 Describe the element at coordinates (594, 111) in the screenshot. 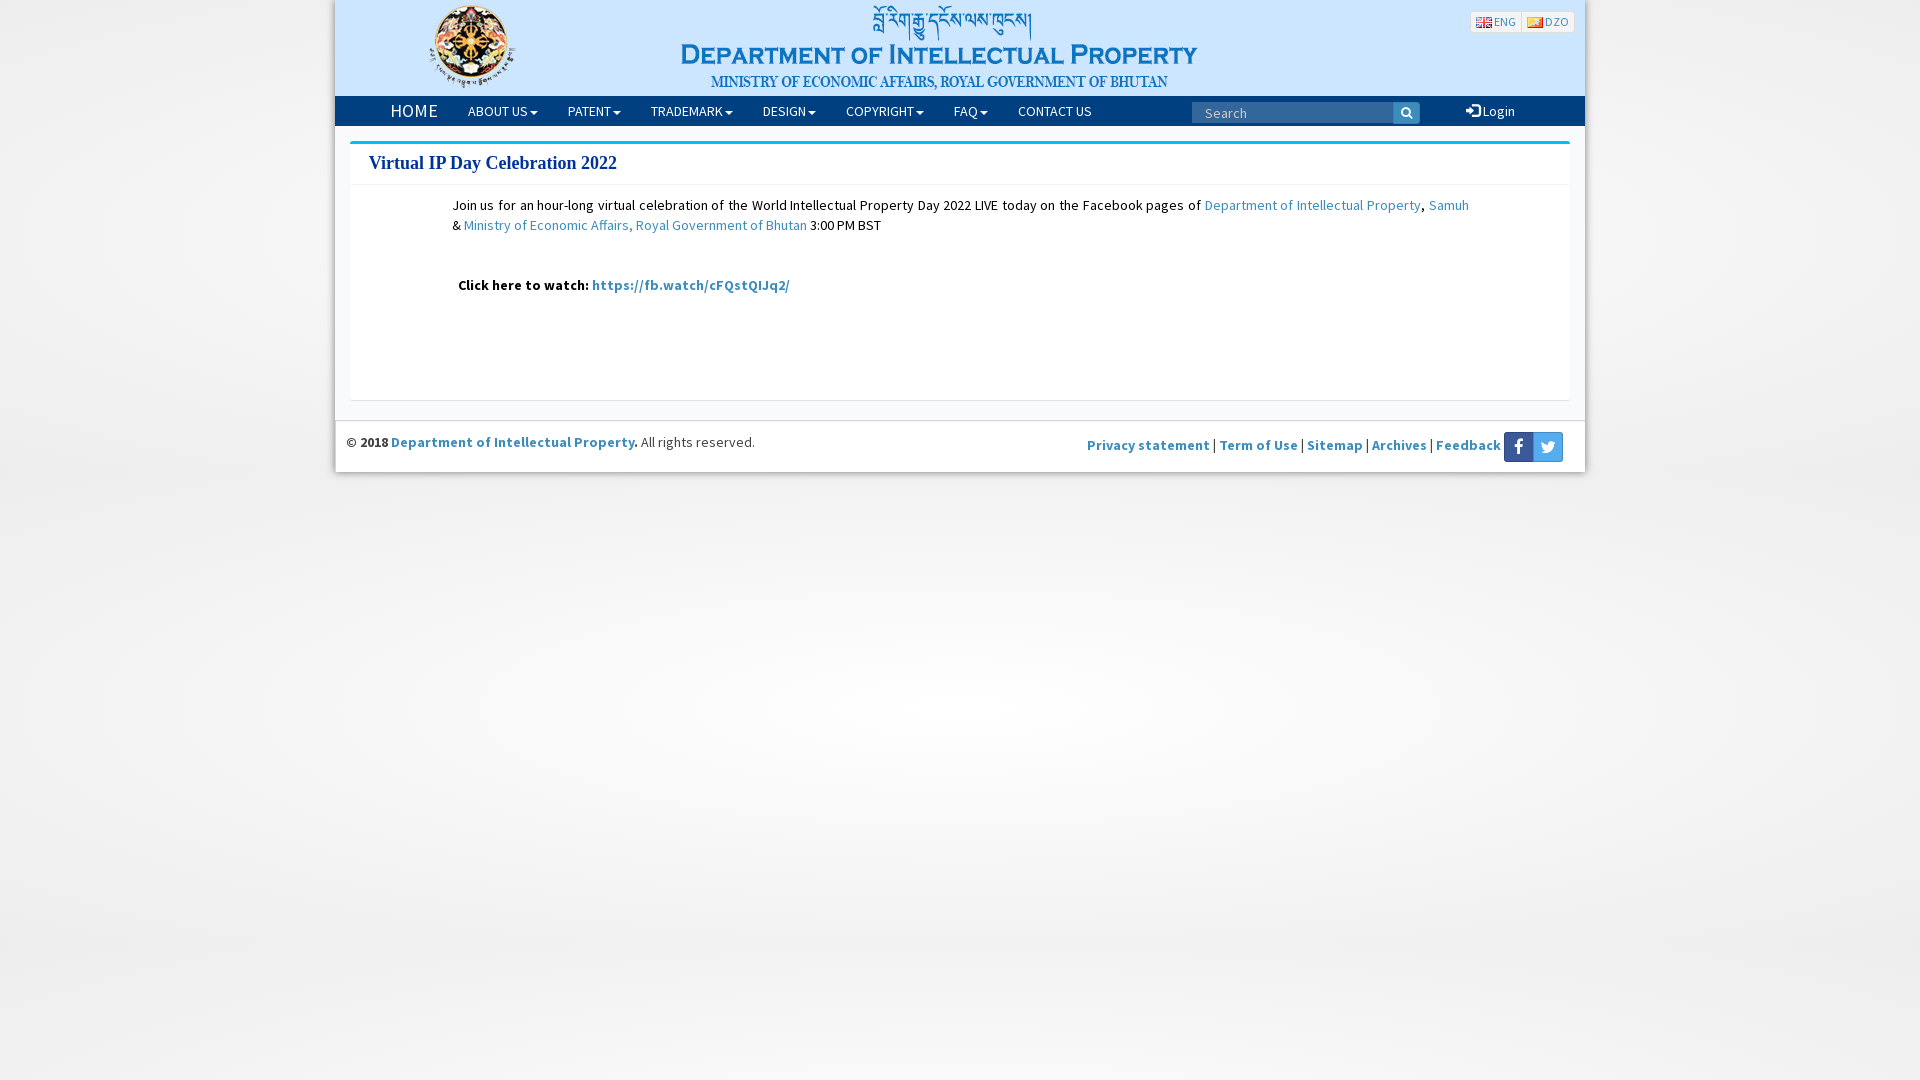

I see `PATENT` at that location.